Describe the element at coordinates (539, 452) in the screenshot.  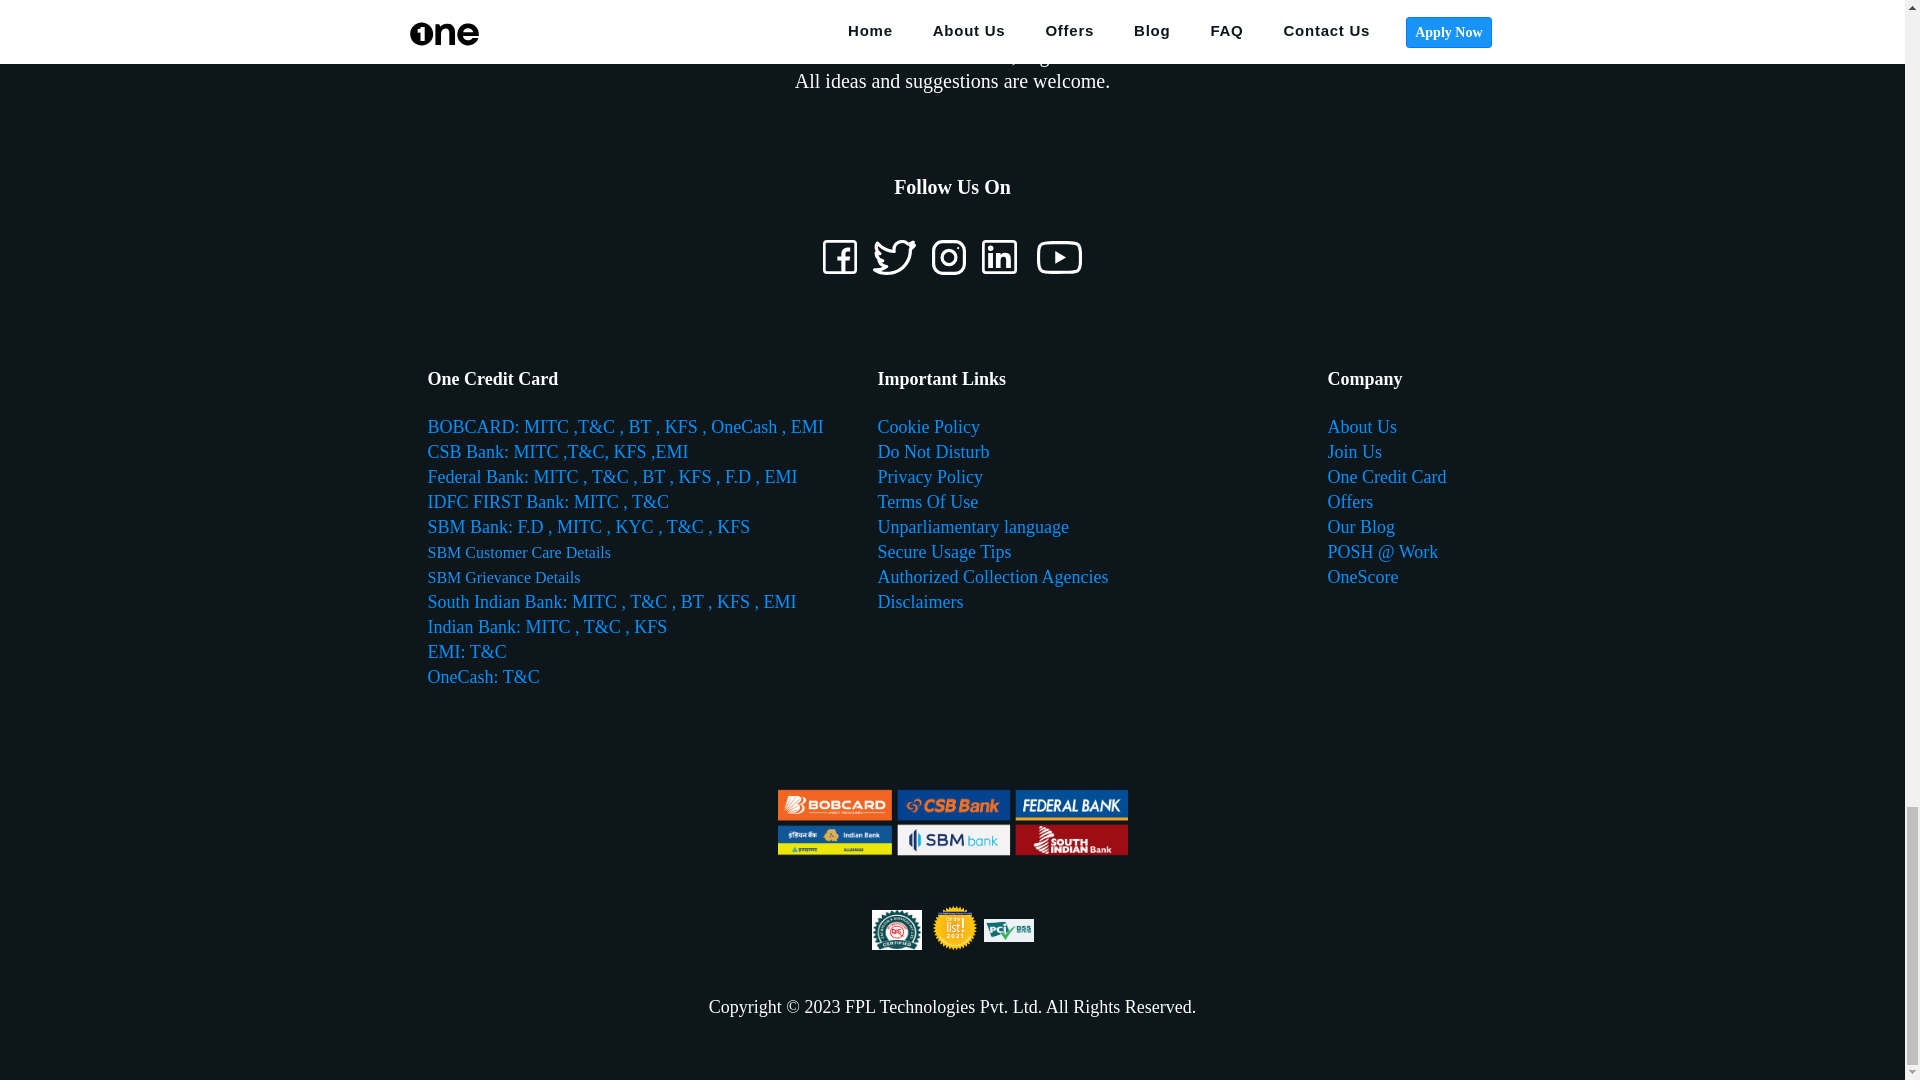
I see `MITC` at that location.